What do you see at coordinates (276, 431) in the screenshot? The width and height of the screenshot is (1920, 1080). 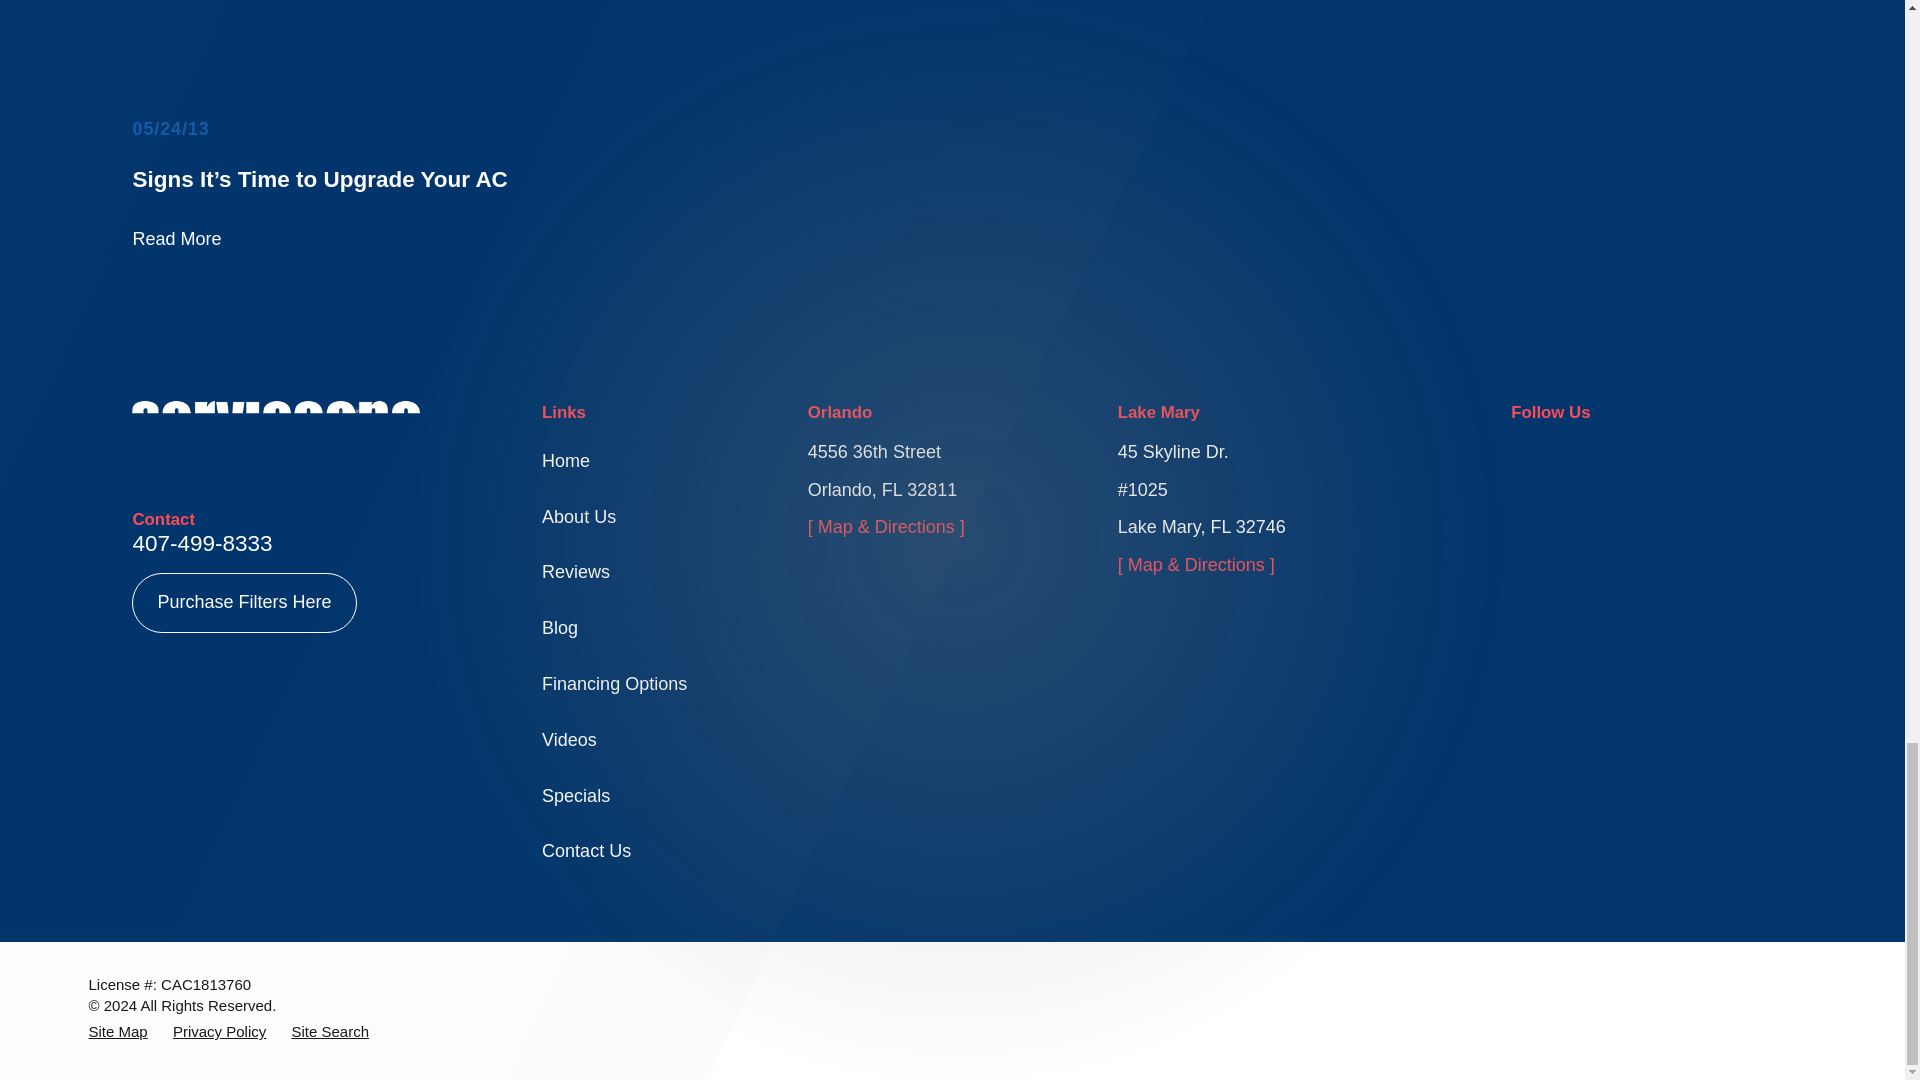 I see `Home` at bounding box center [276, 431].